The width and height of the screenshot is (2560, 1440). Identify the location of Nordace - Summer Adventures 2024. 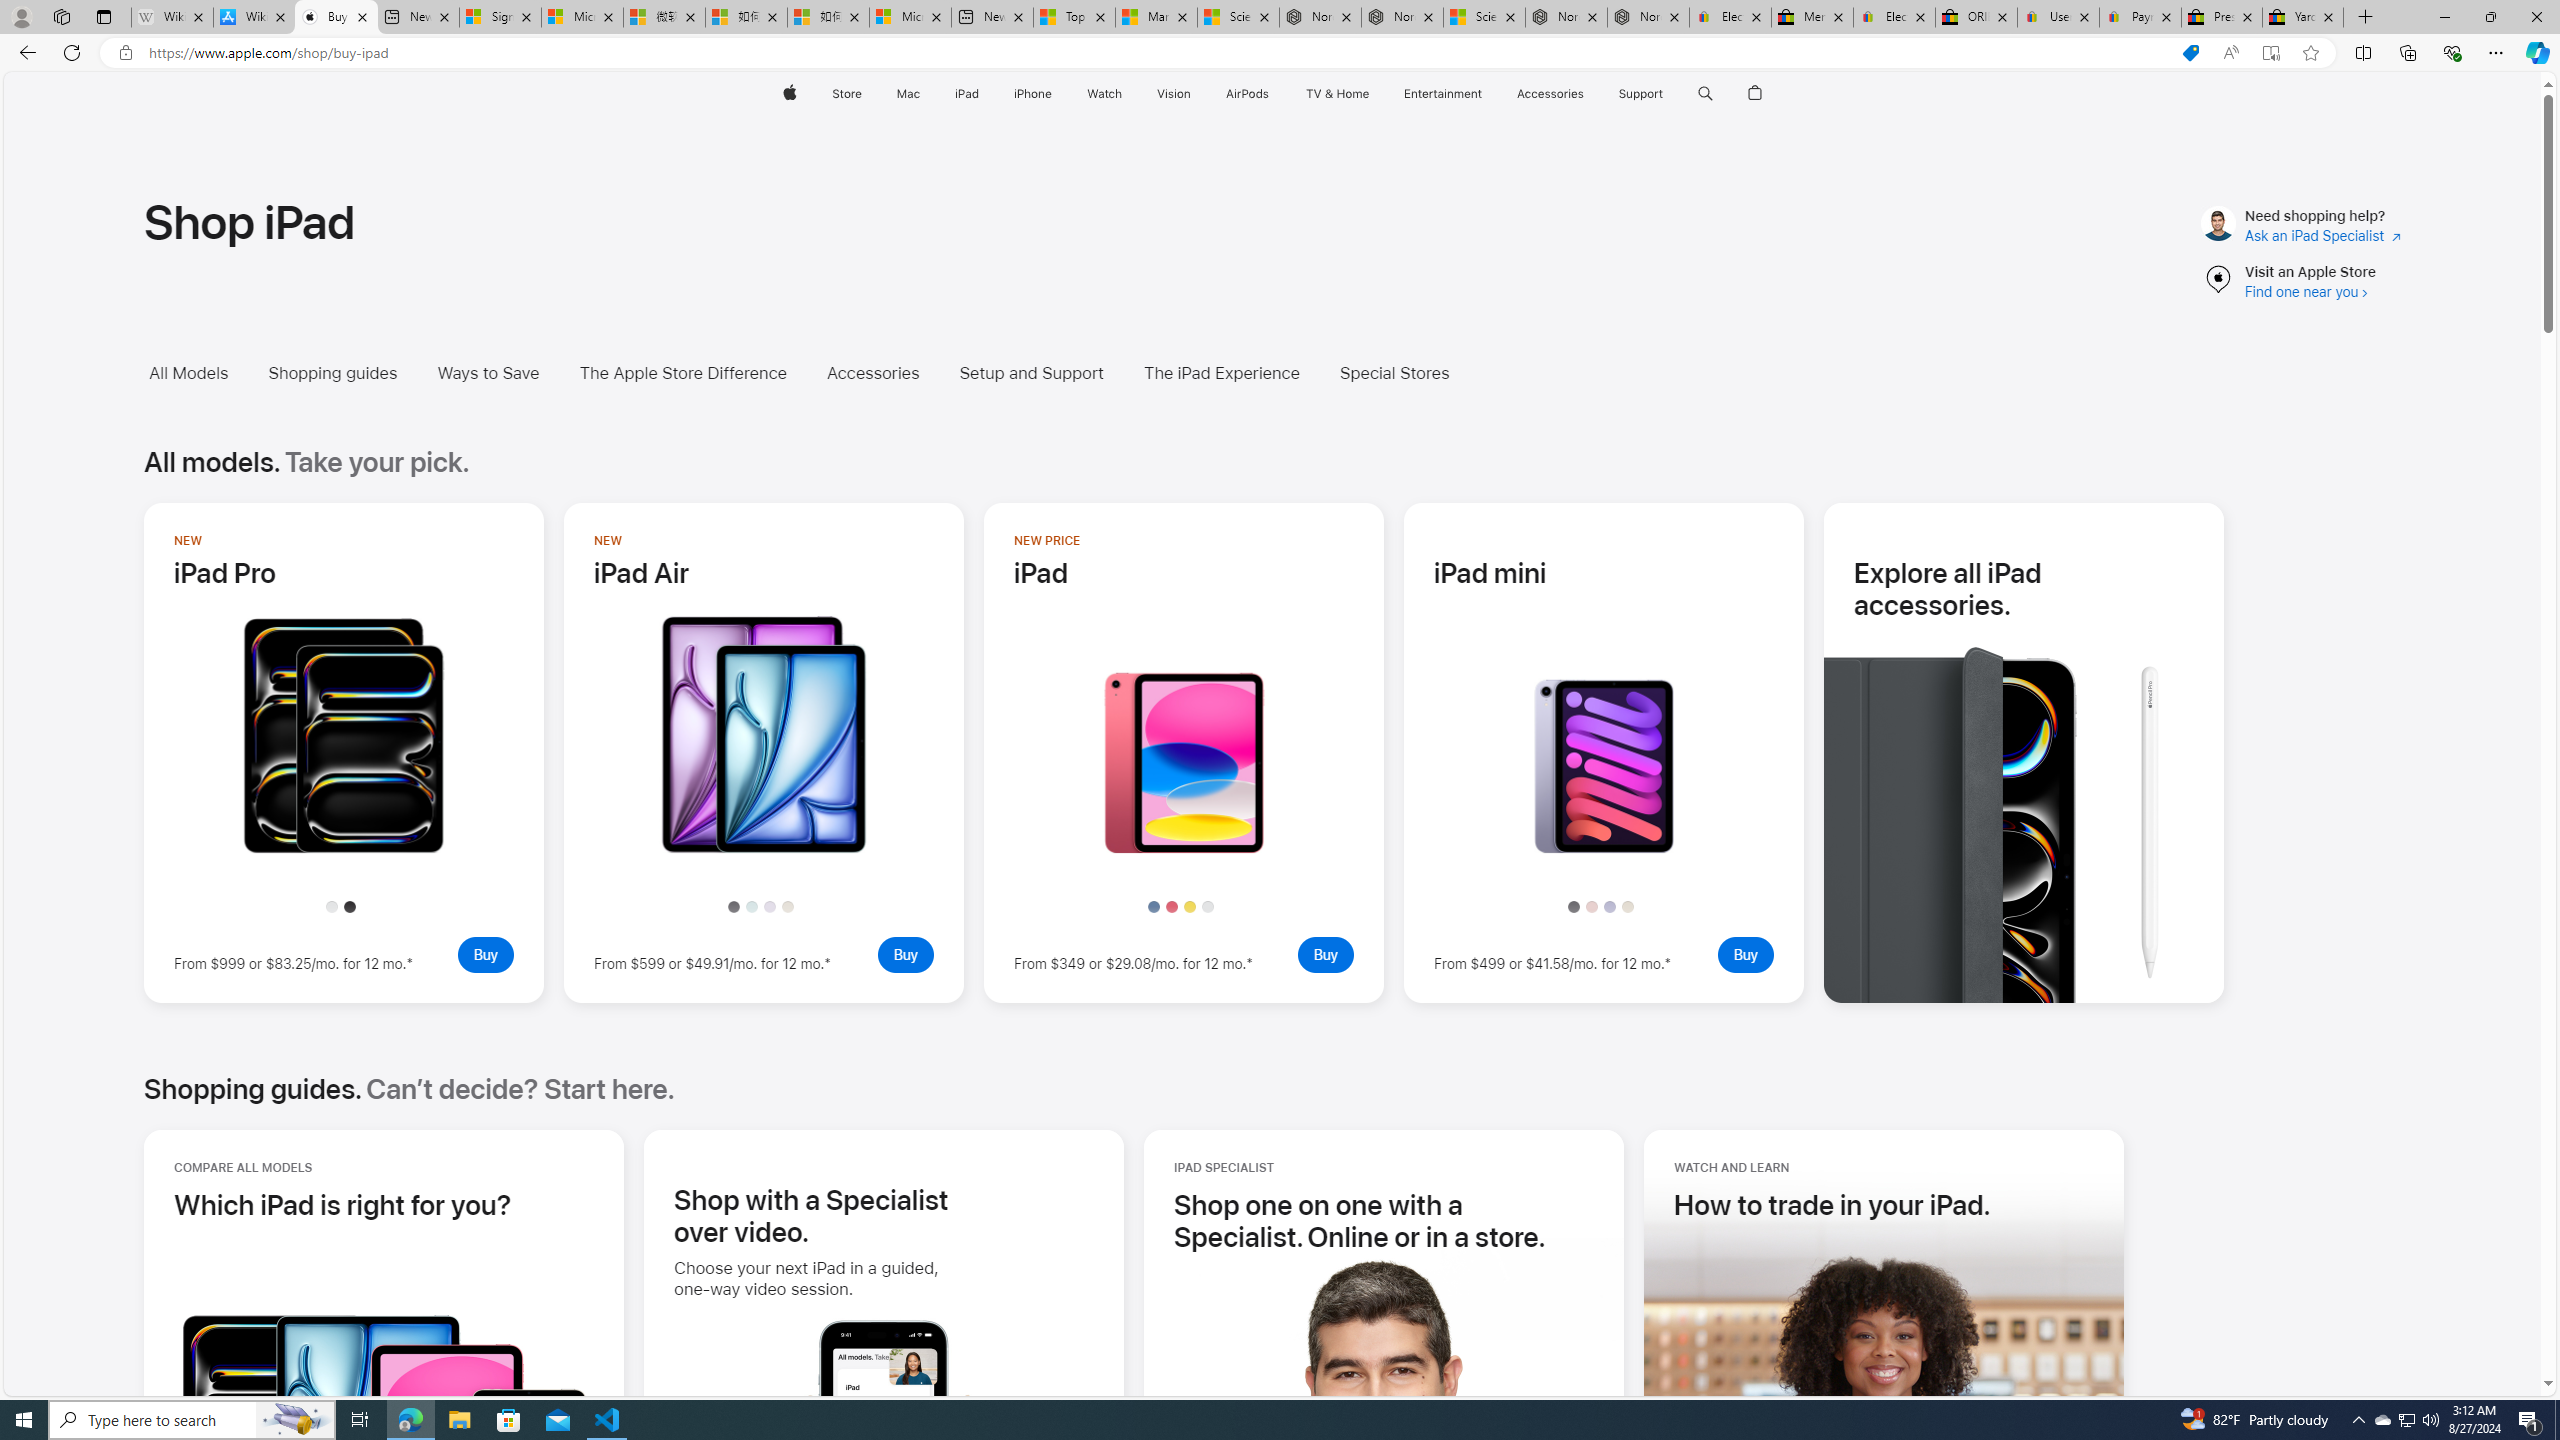
(1566, 17).